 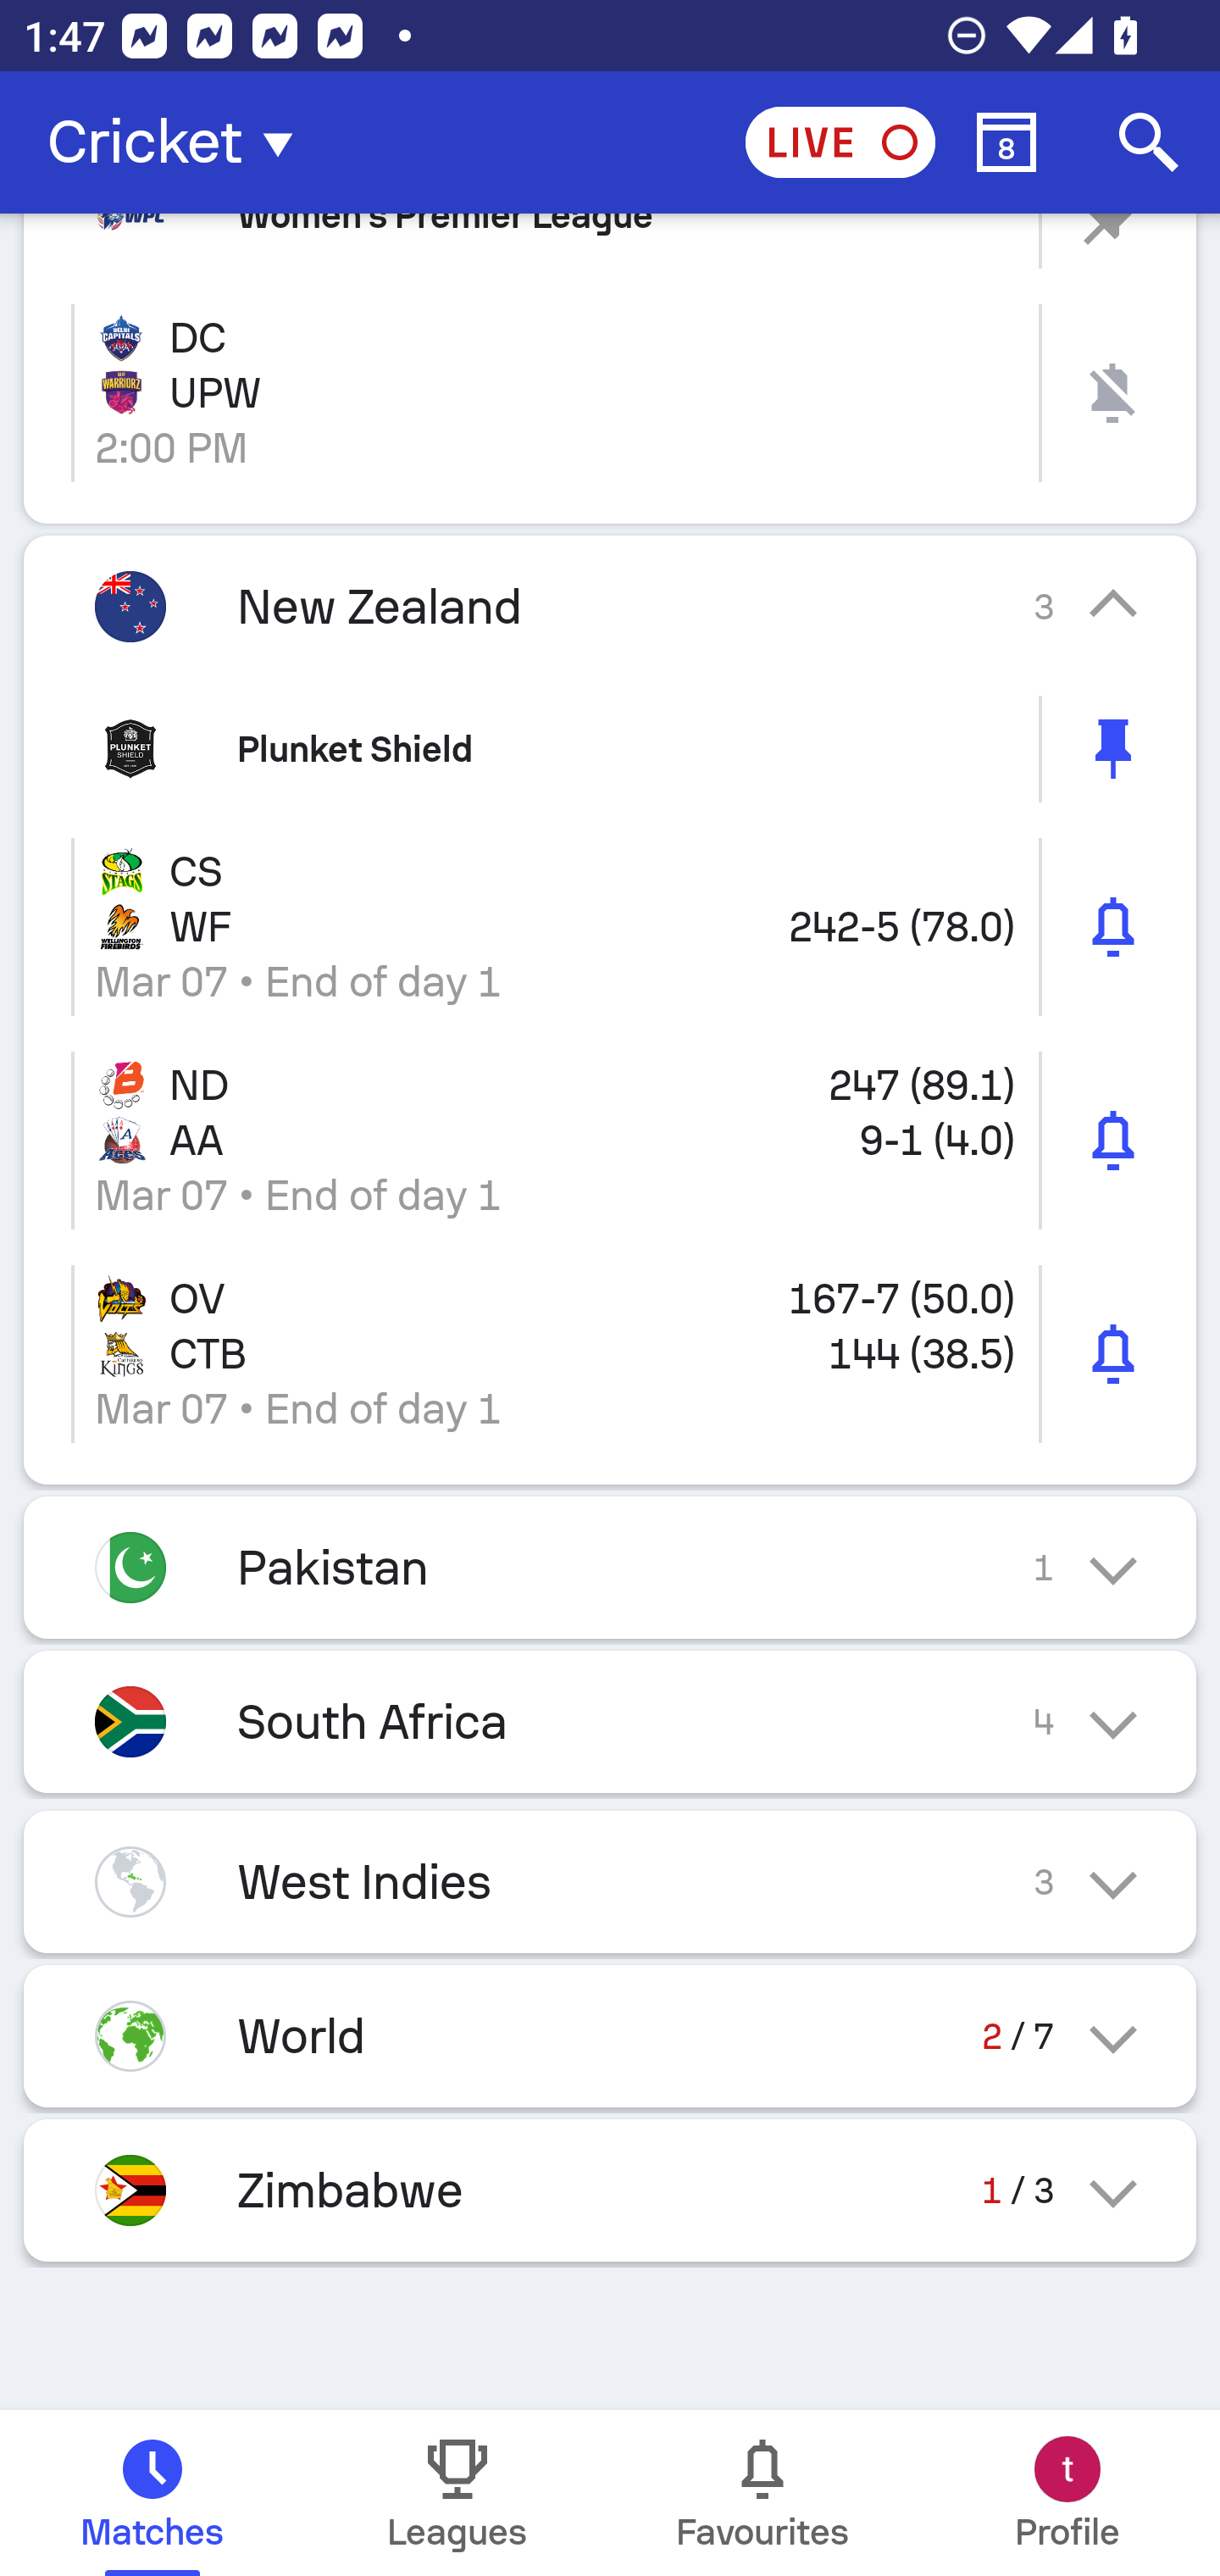 What do you see at coordinates (610, 925) in the screenshot?
I see `CS WF 242-5 (78.0) Mar 07 • End of day 1` at bounding box center [610, 925].